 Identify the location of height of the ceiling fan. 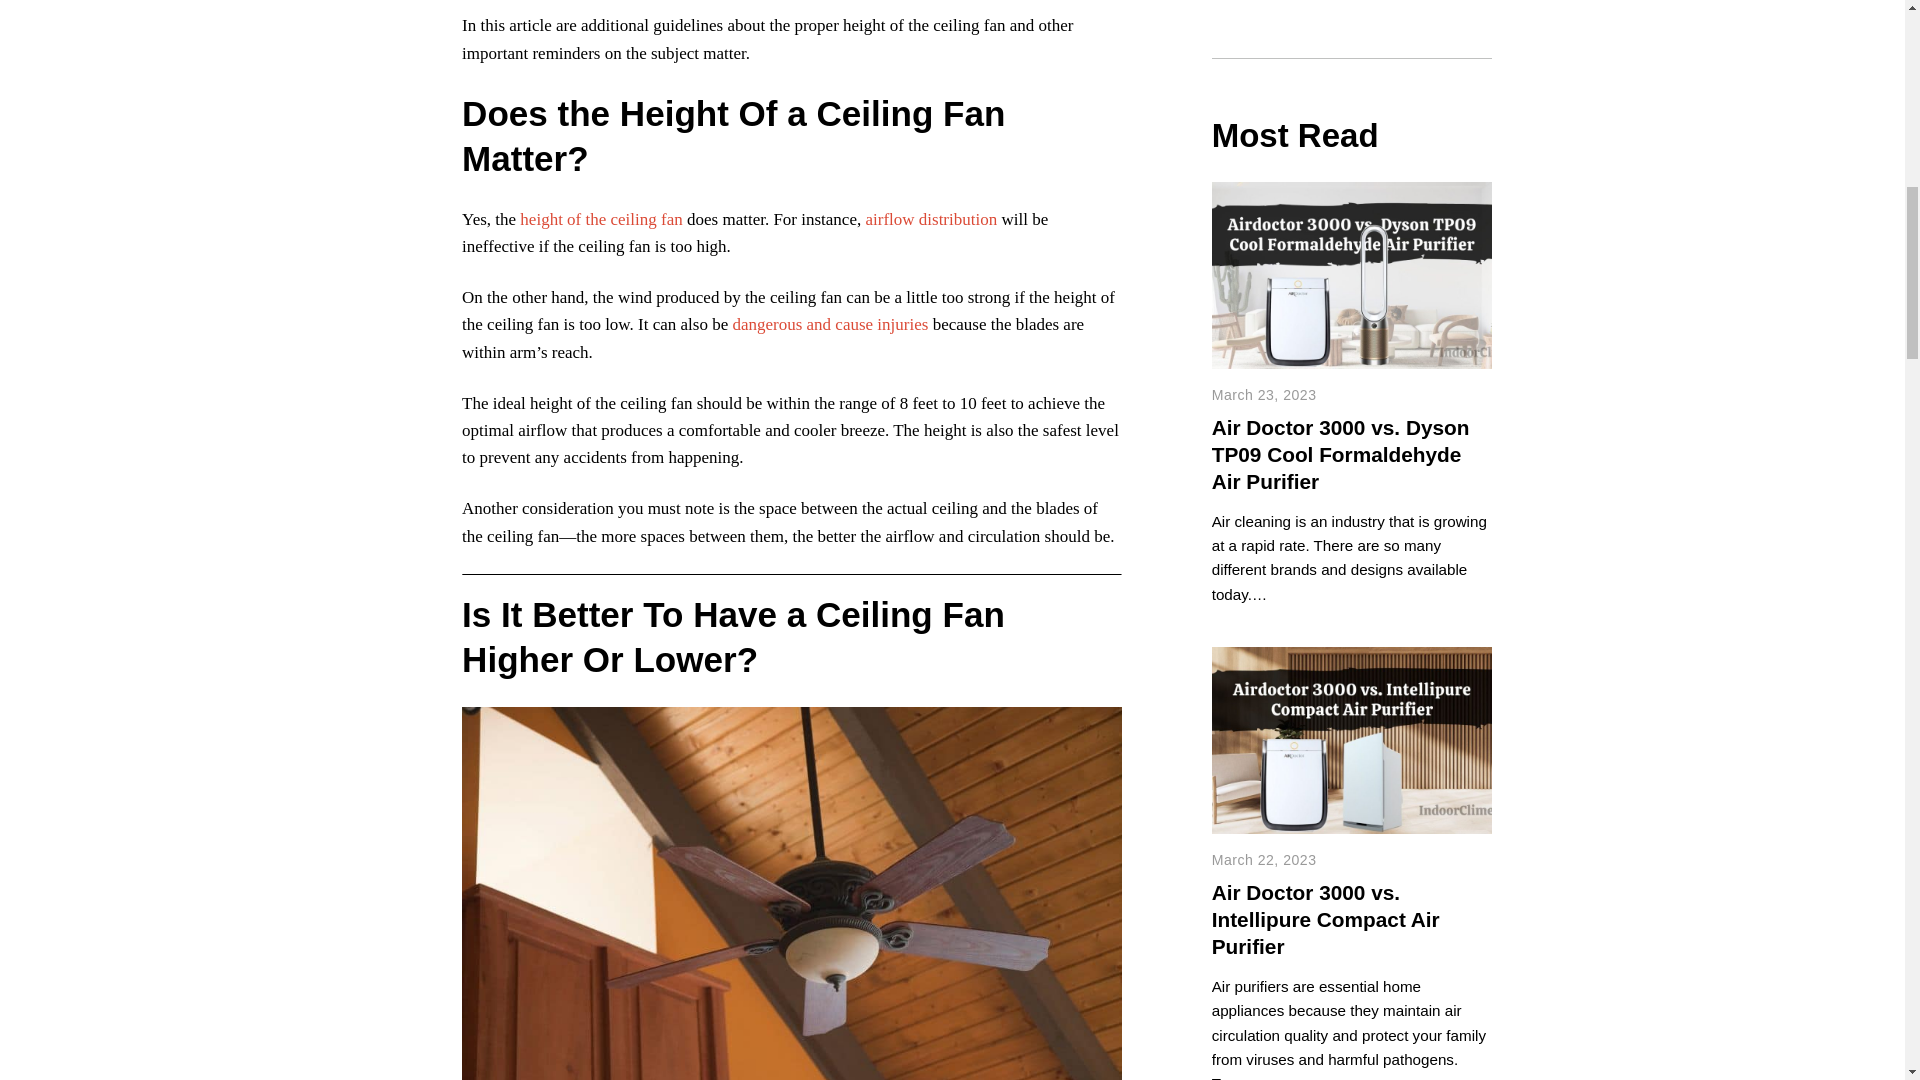
(600, 218).